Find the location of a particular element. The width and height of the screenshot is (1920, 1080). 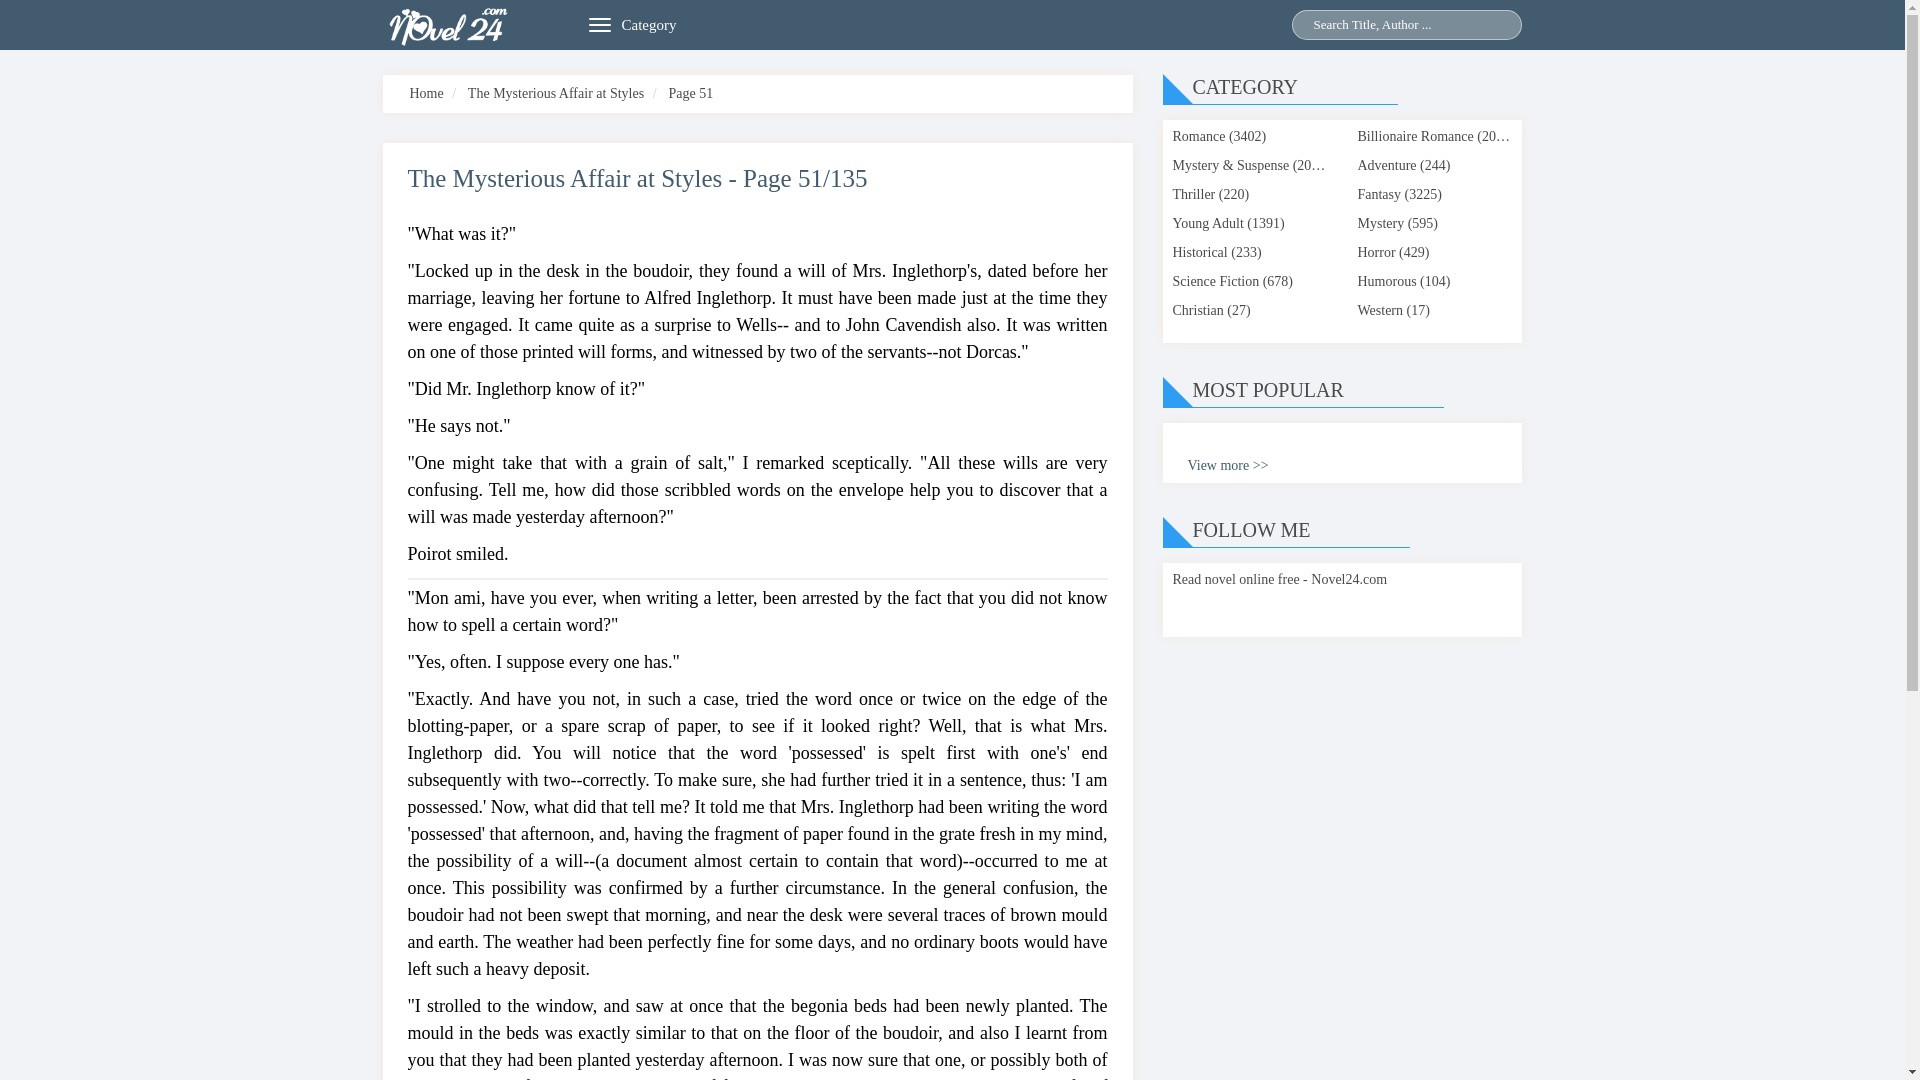

Humorous is located at coordinates (1386, 282).